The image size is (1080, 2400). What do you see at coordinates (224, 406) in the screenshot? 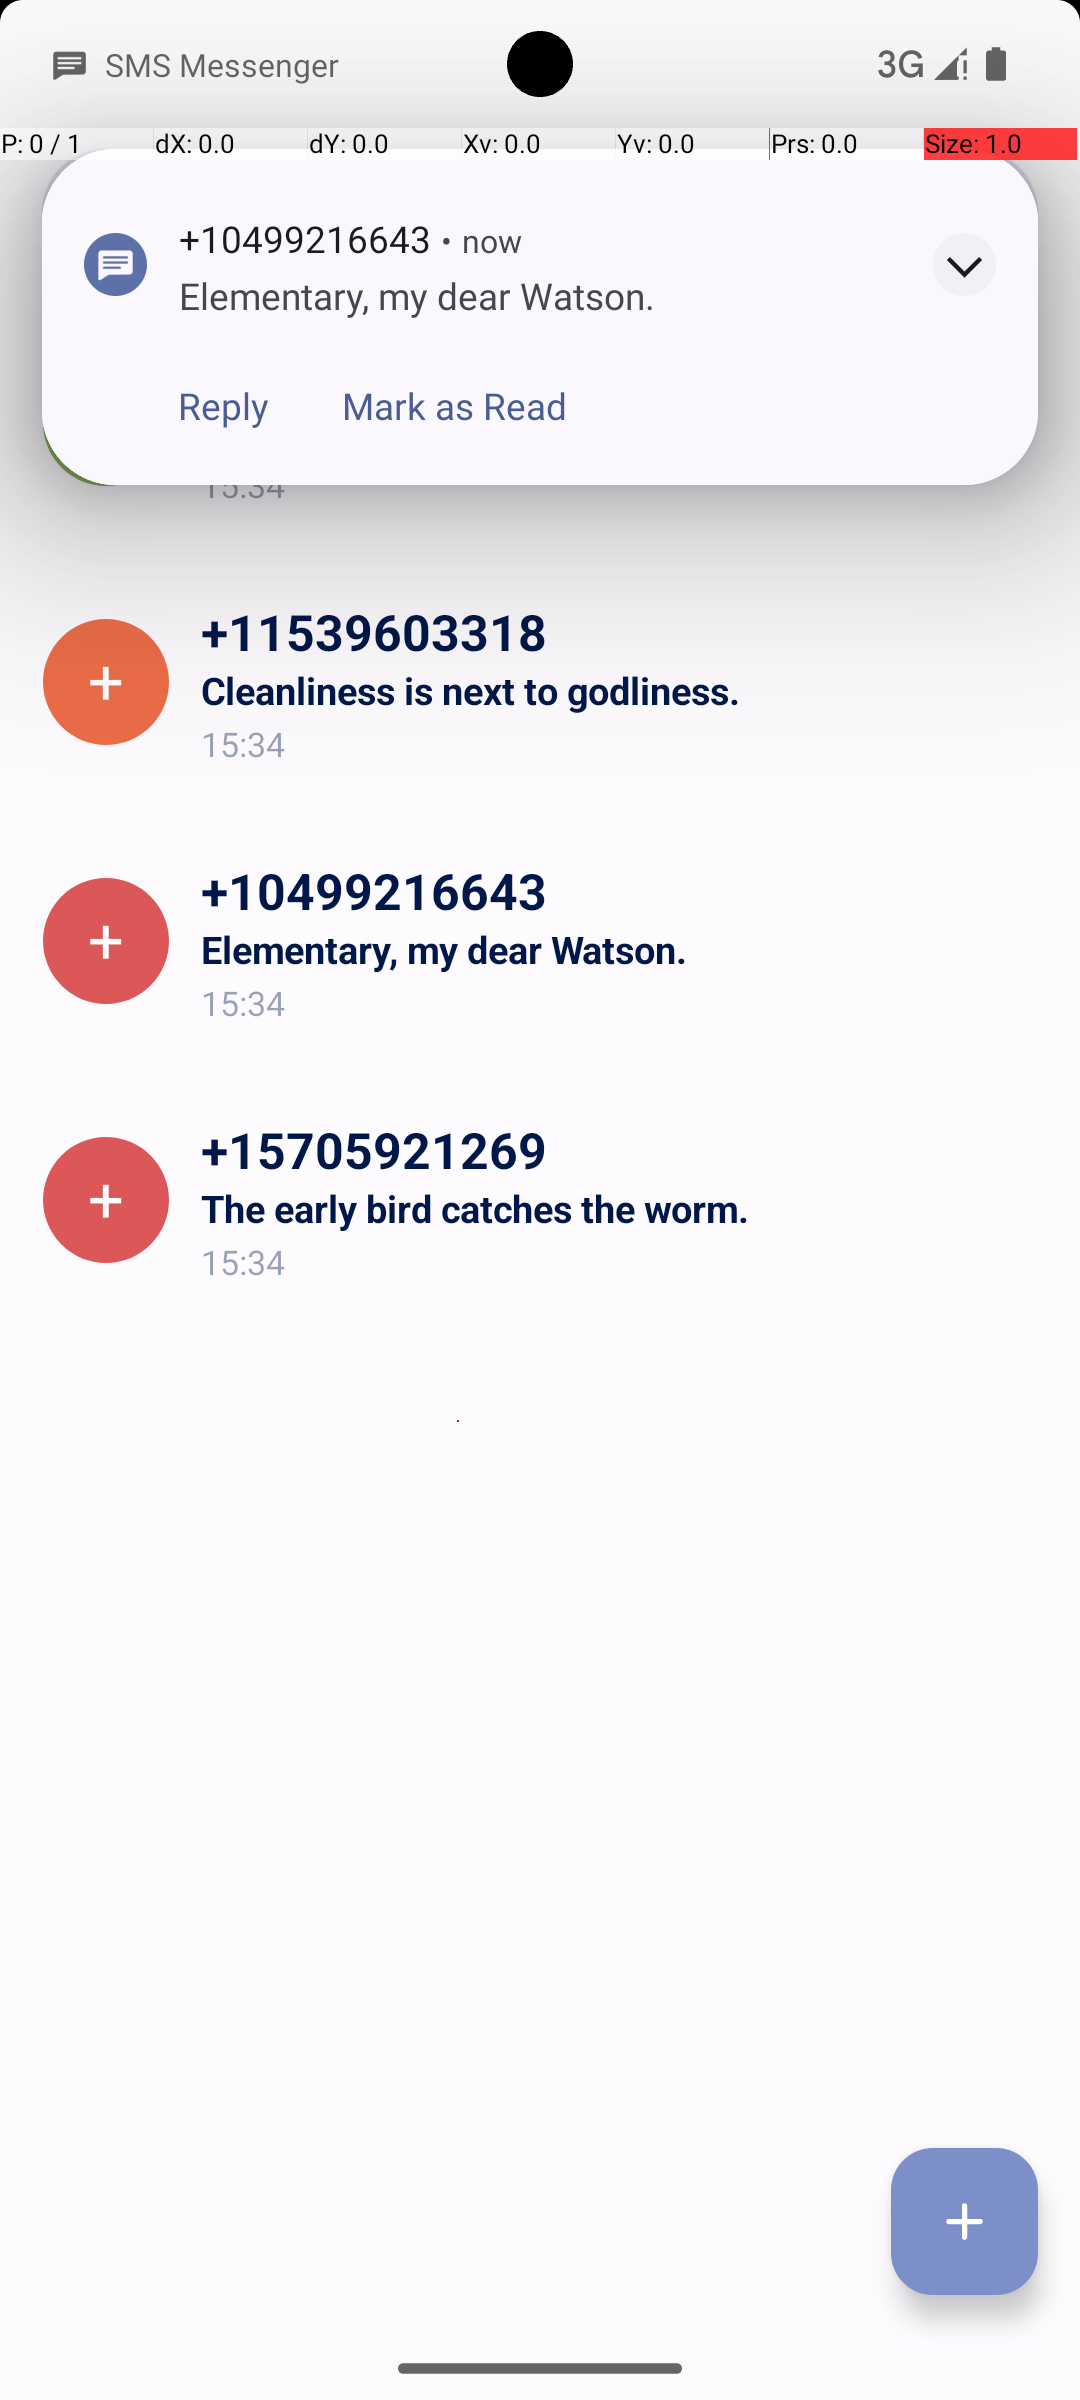
I see `Reply` at bounding box center [224, 406].